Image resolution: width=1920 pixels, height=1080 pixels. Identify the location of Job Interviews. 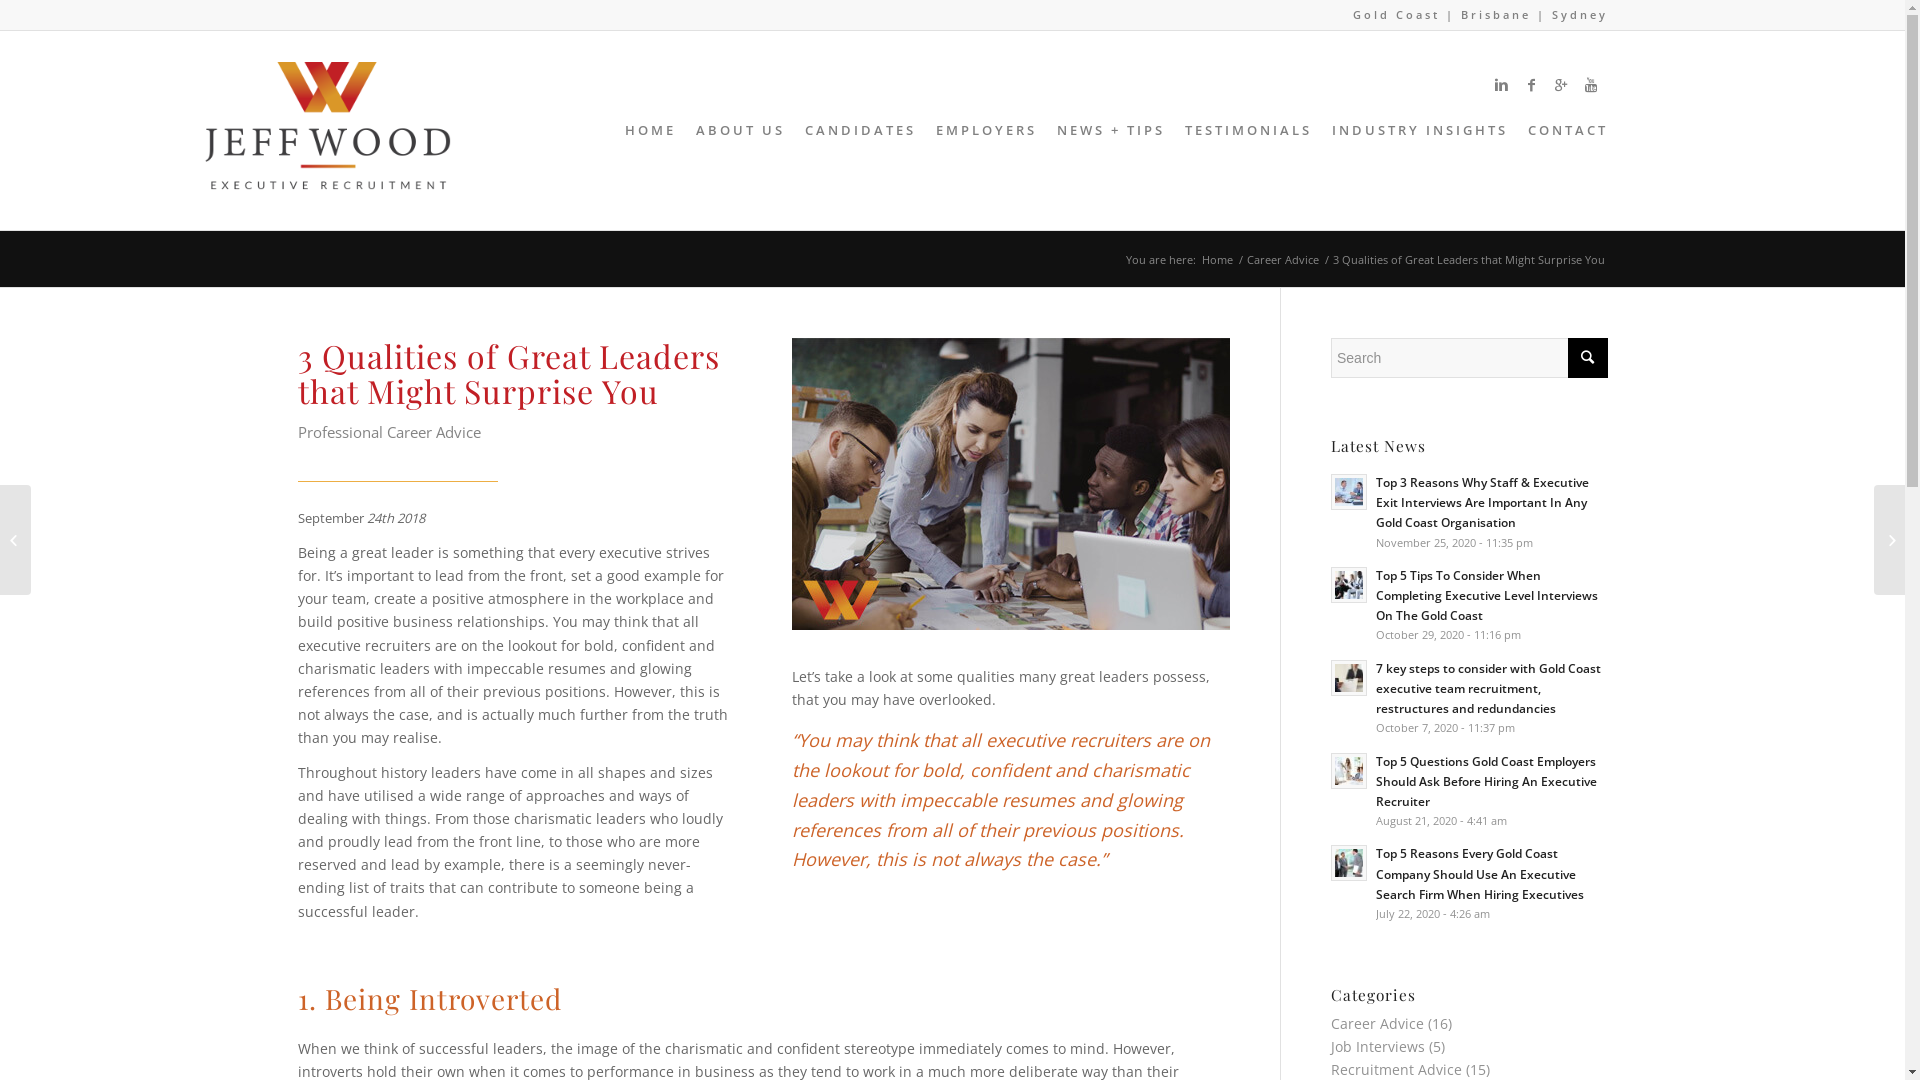
(1378, 1046).